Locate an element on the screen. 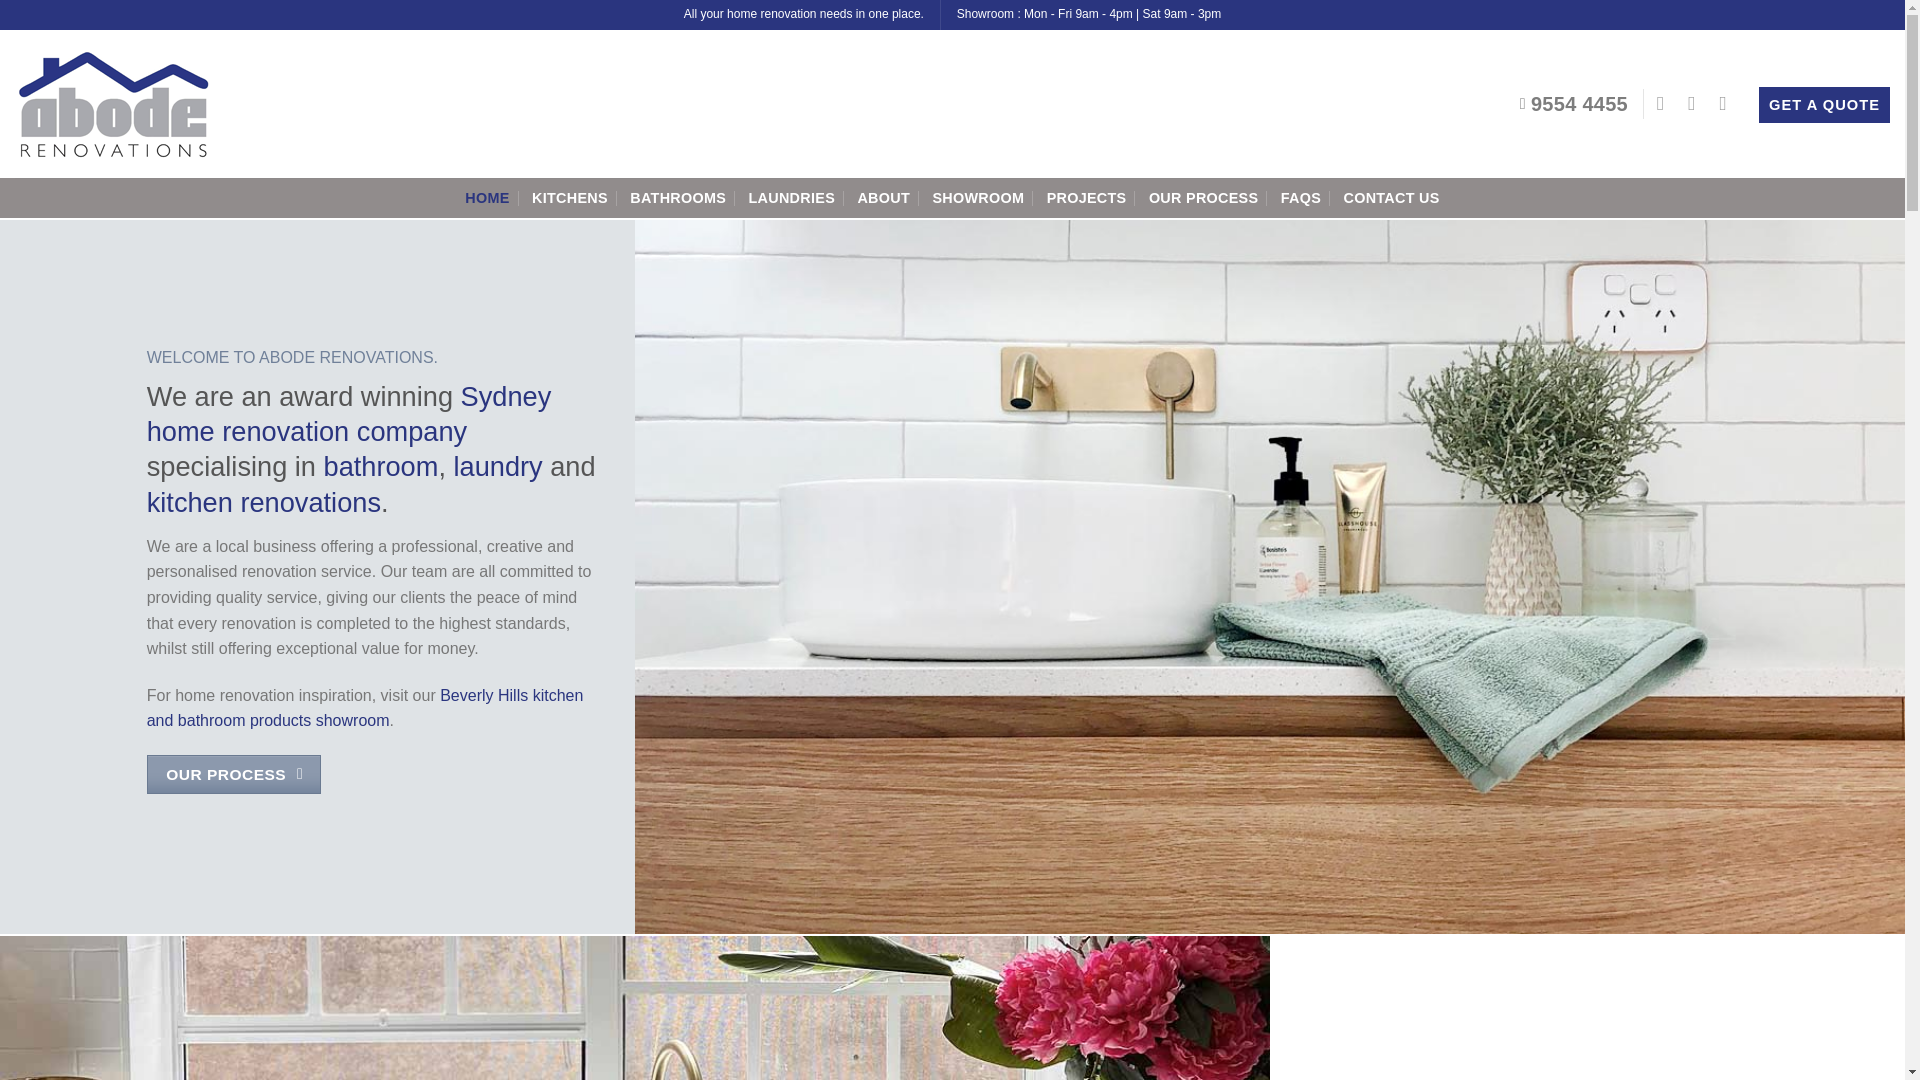 This screenshot has height=1080, width=1920. Send us an email is located at coordinates (1730, 102).